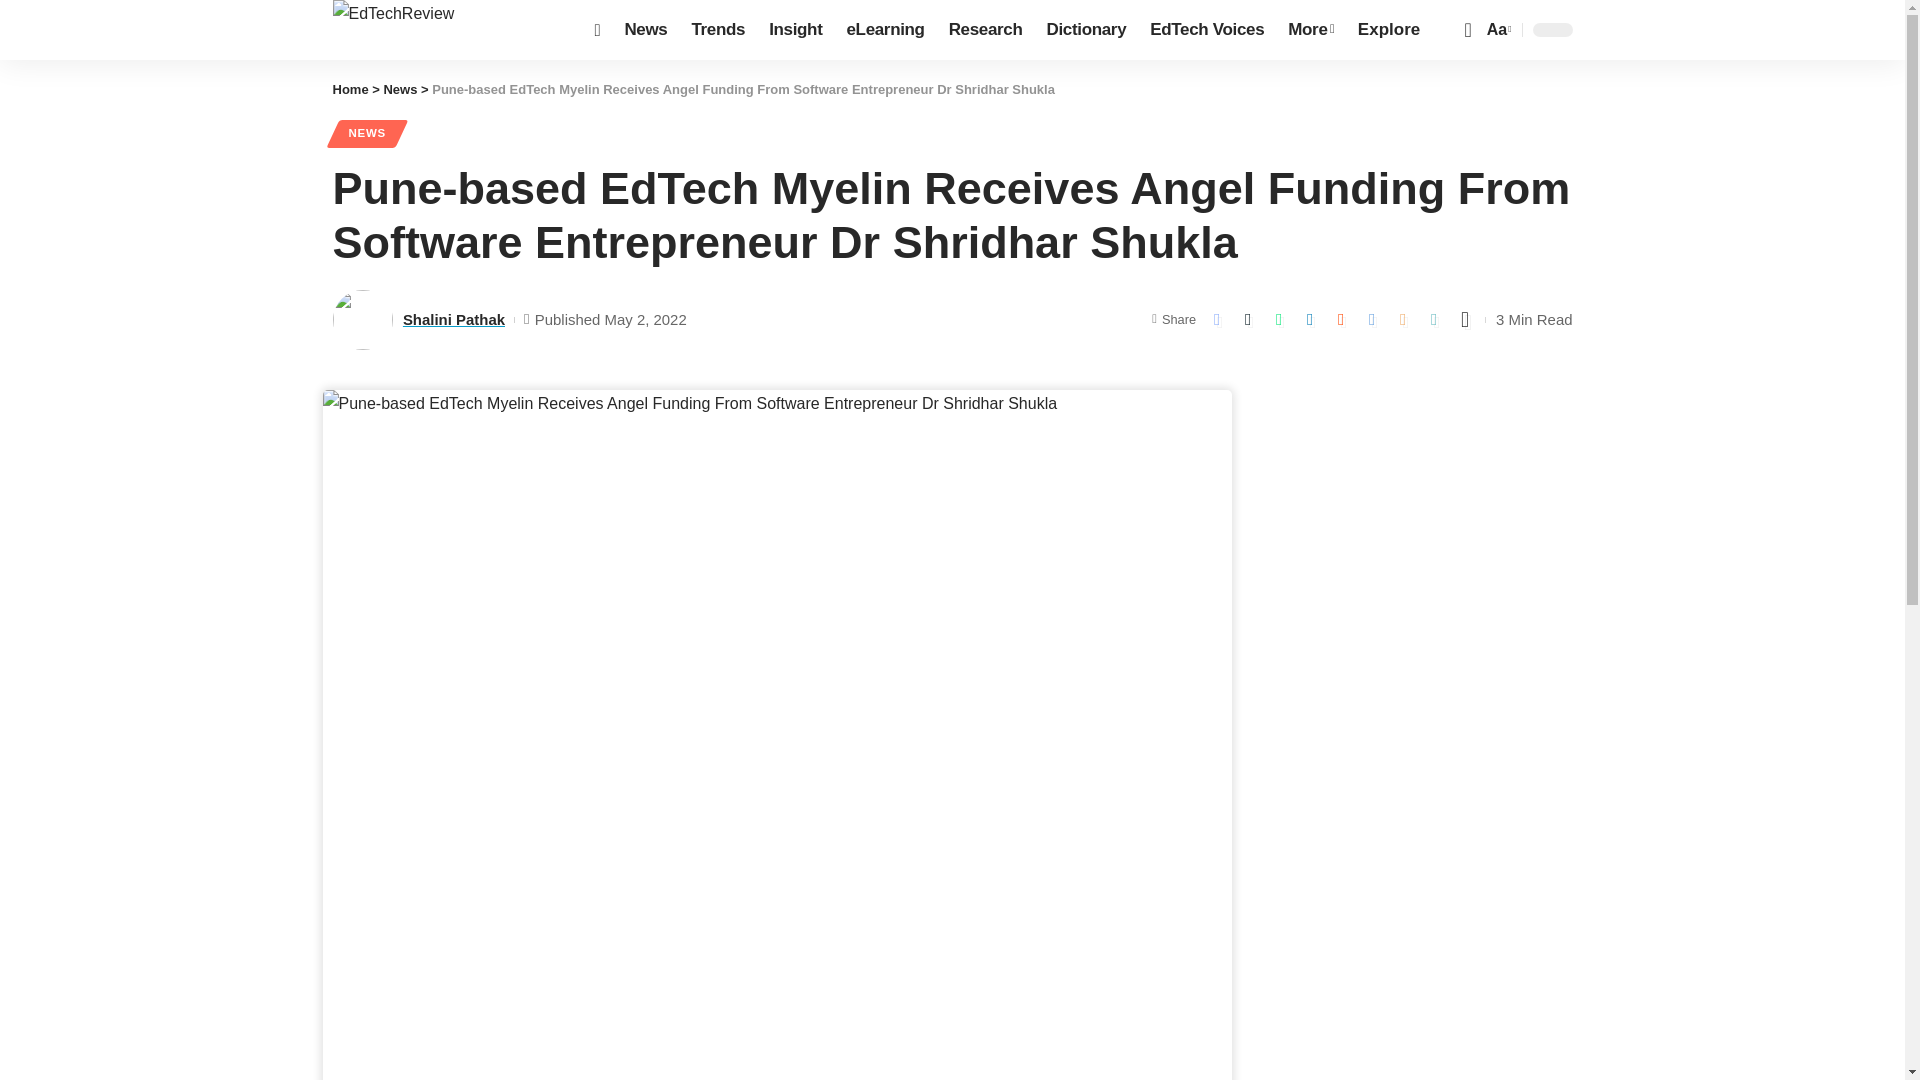 This screenshot has height=1080, width=1920. Describe the element at coordinates (794, 30) in the screenshot. I see `Insight` at that location.